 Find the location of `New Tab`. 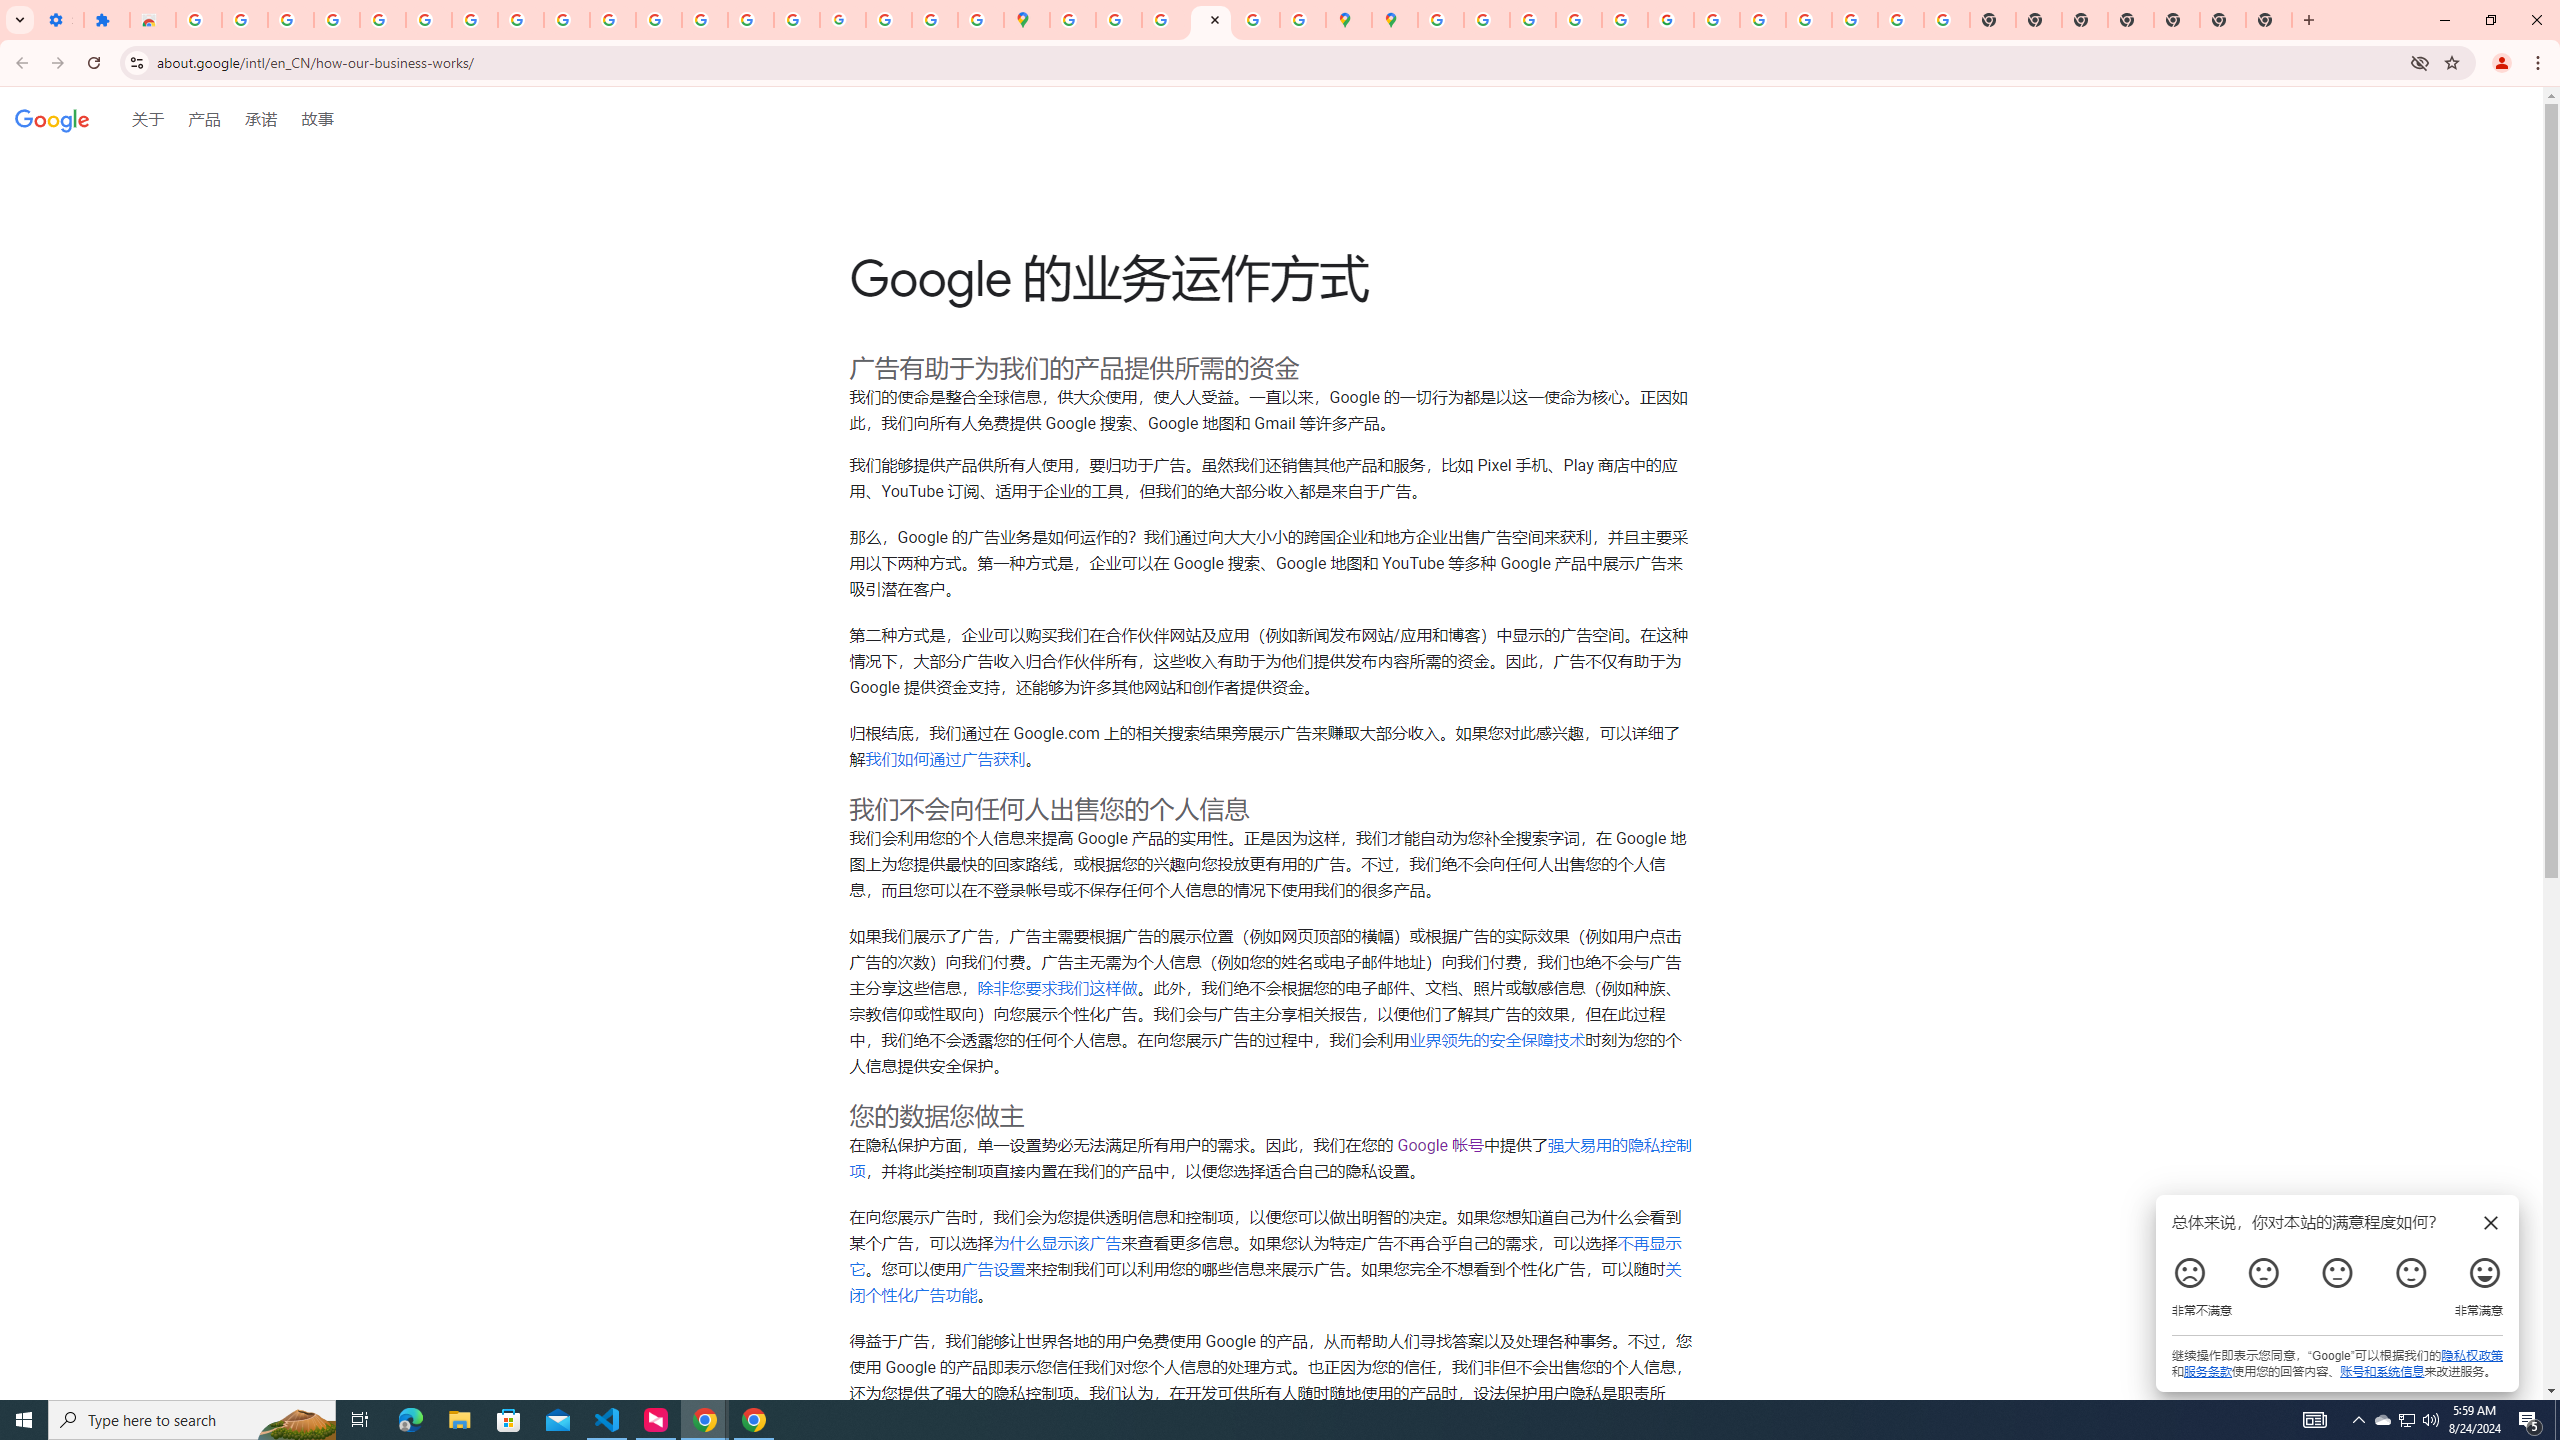

New Tab is located at coordinates (2223, 20).